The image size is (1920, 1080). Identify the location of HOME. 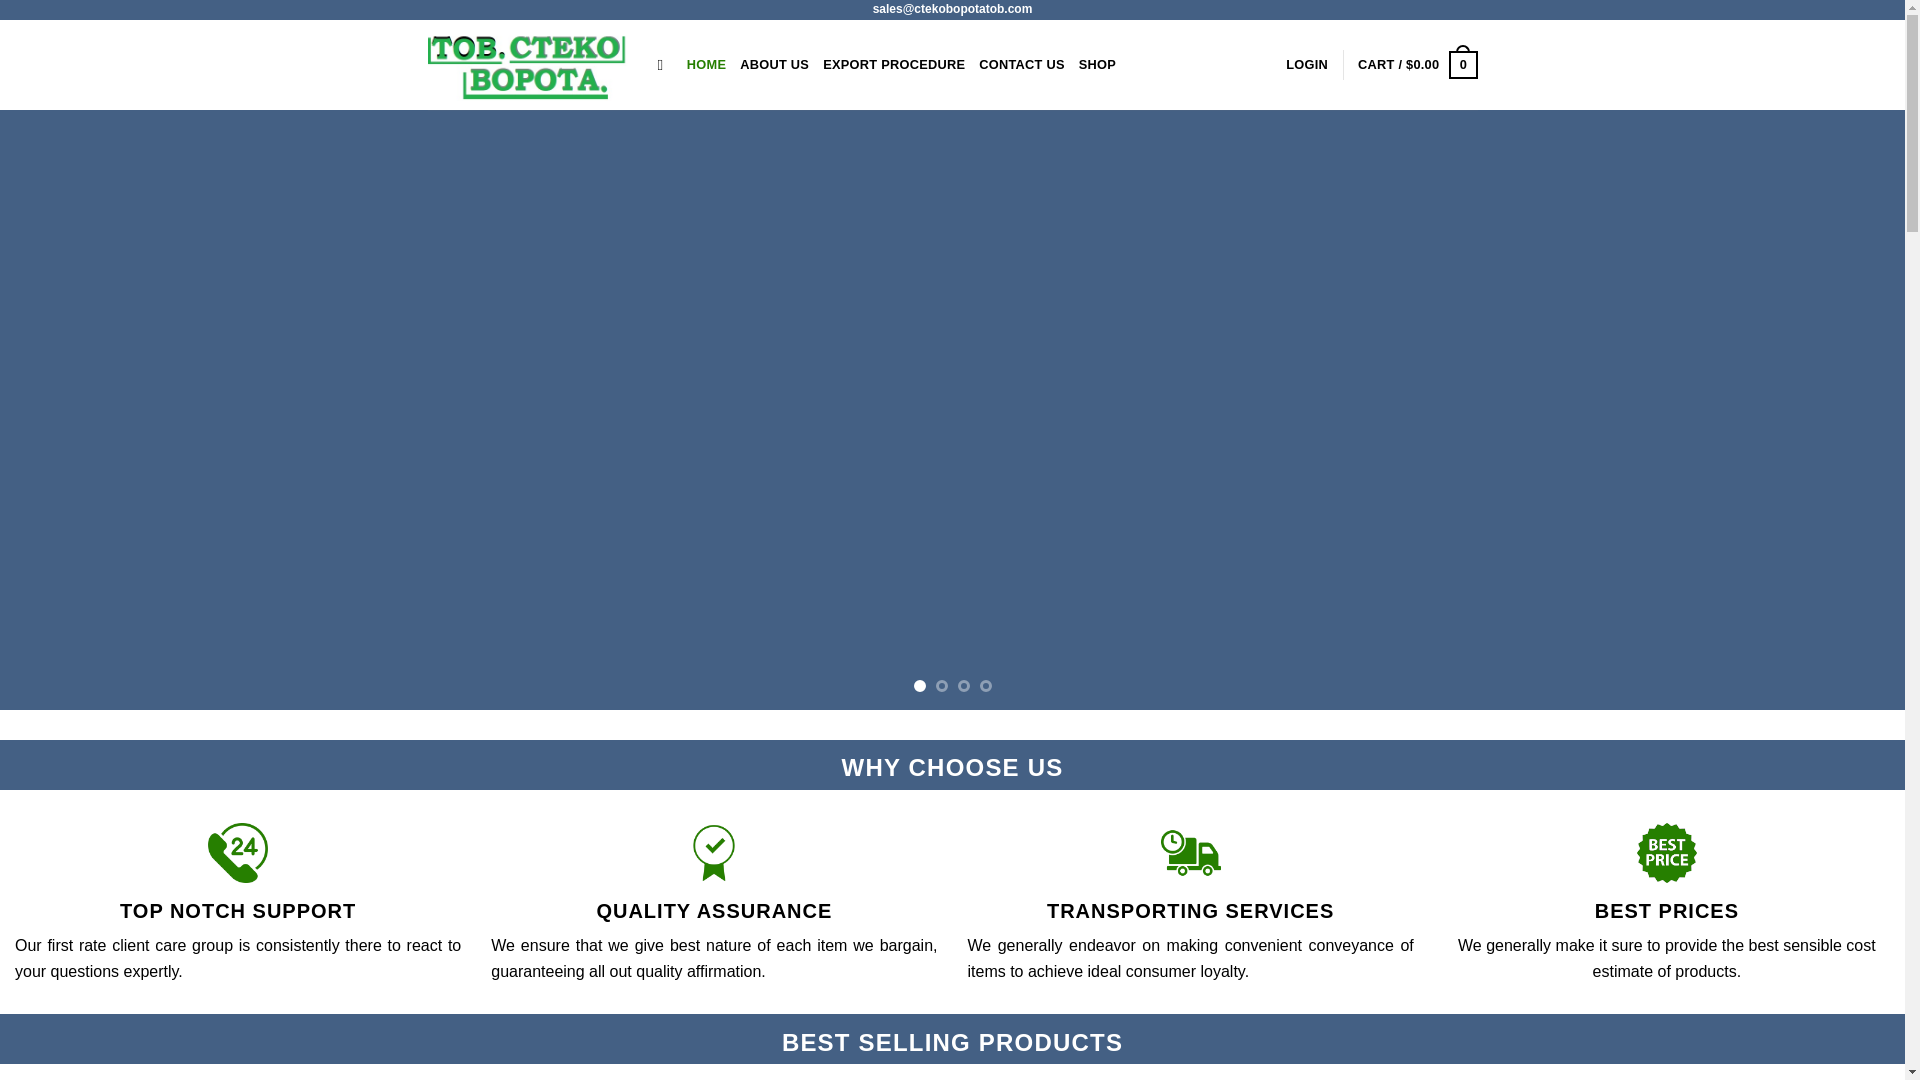
(706, 65).